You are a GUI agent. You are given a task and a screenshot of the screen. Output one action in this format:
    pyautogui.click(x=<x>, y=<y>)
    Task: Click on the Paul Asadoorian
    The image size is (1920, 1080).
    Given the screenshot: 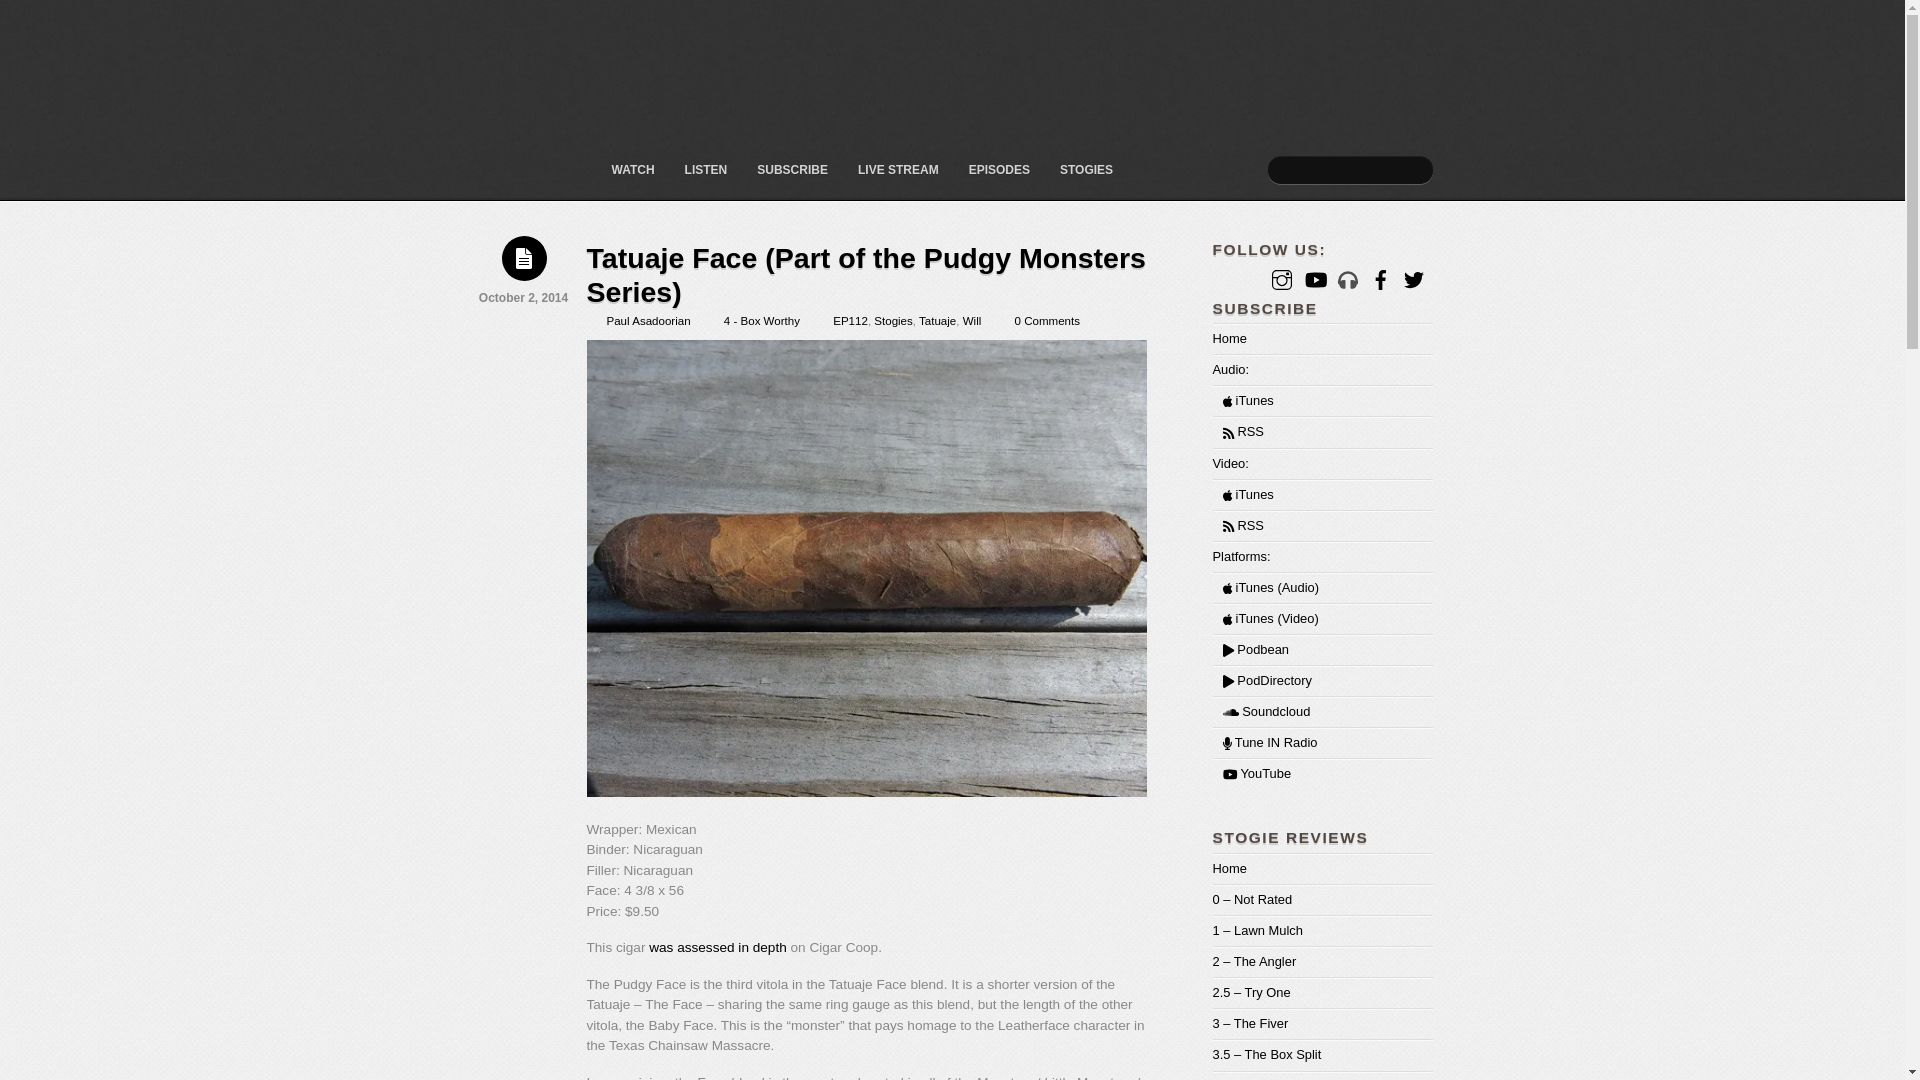 What is the action you would take?
    pyautogui.click(x=648, y=321)
    